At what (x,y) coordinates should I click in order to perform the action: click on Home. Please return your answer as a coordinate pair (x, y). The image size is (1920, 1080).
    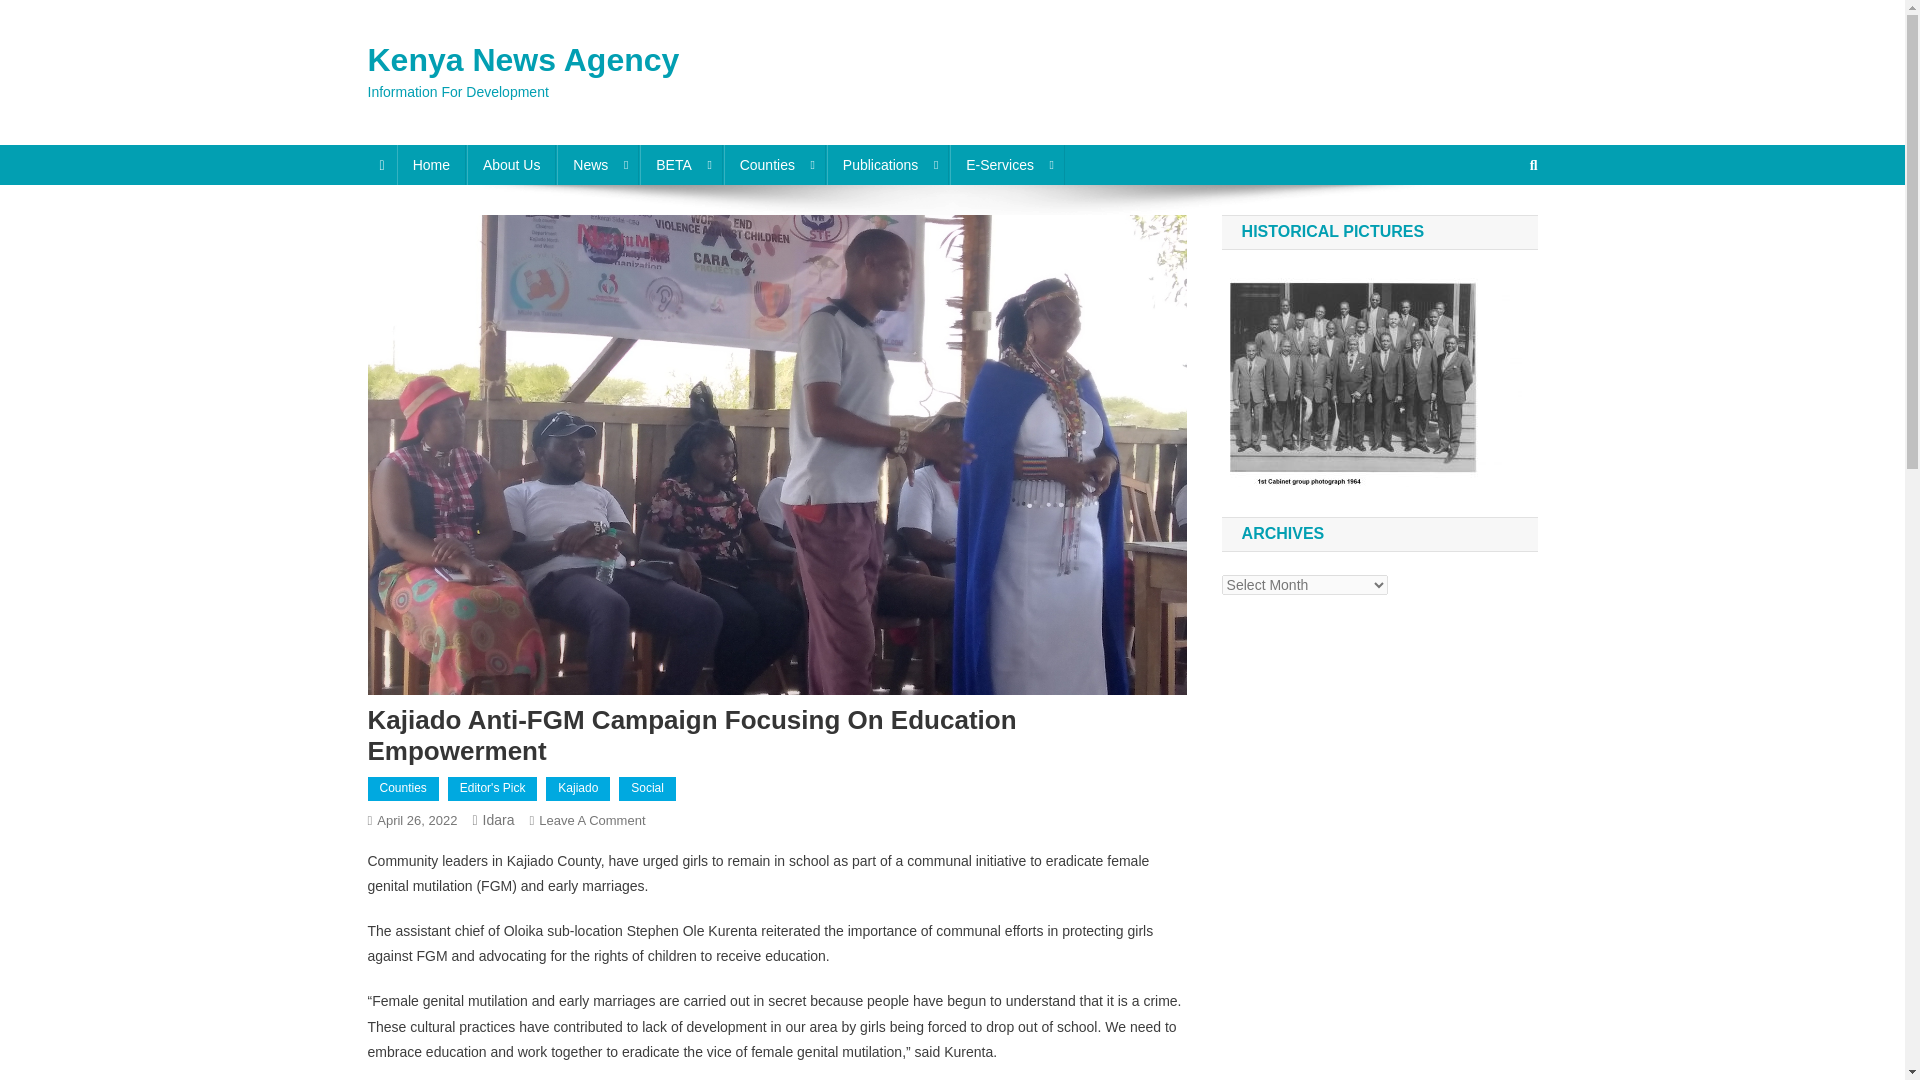
    Looking at the image, I should click on (432, 164).